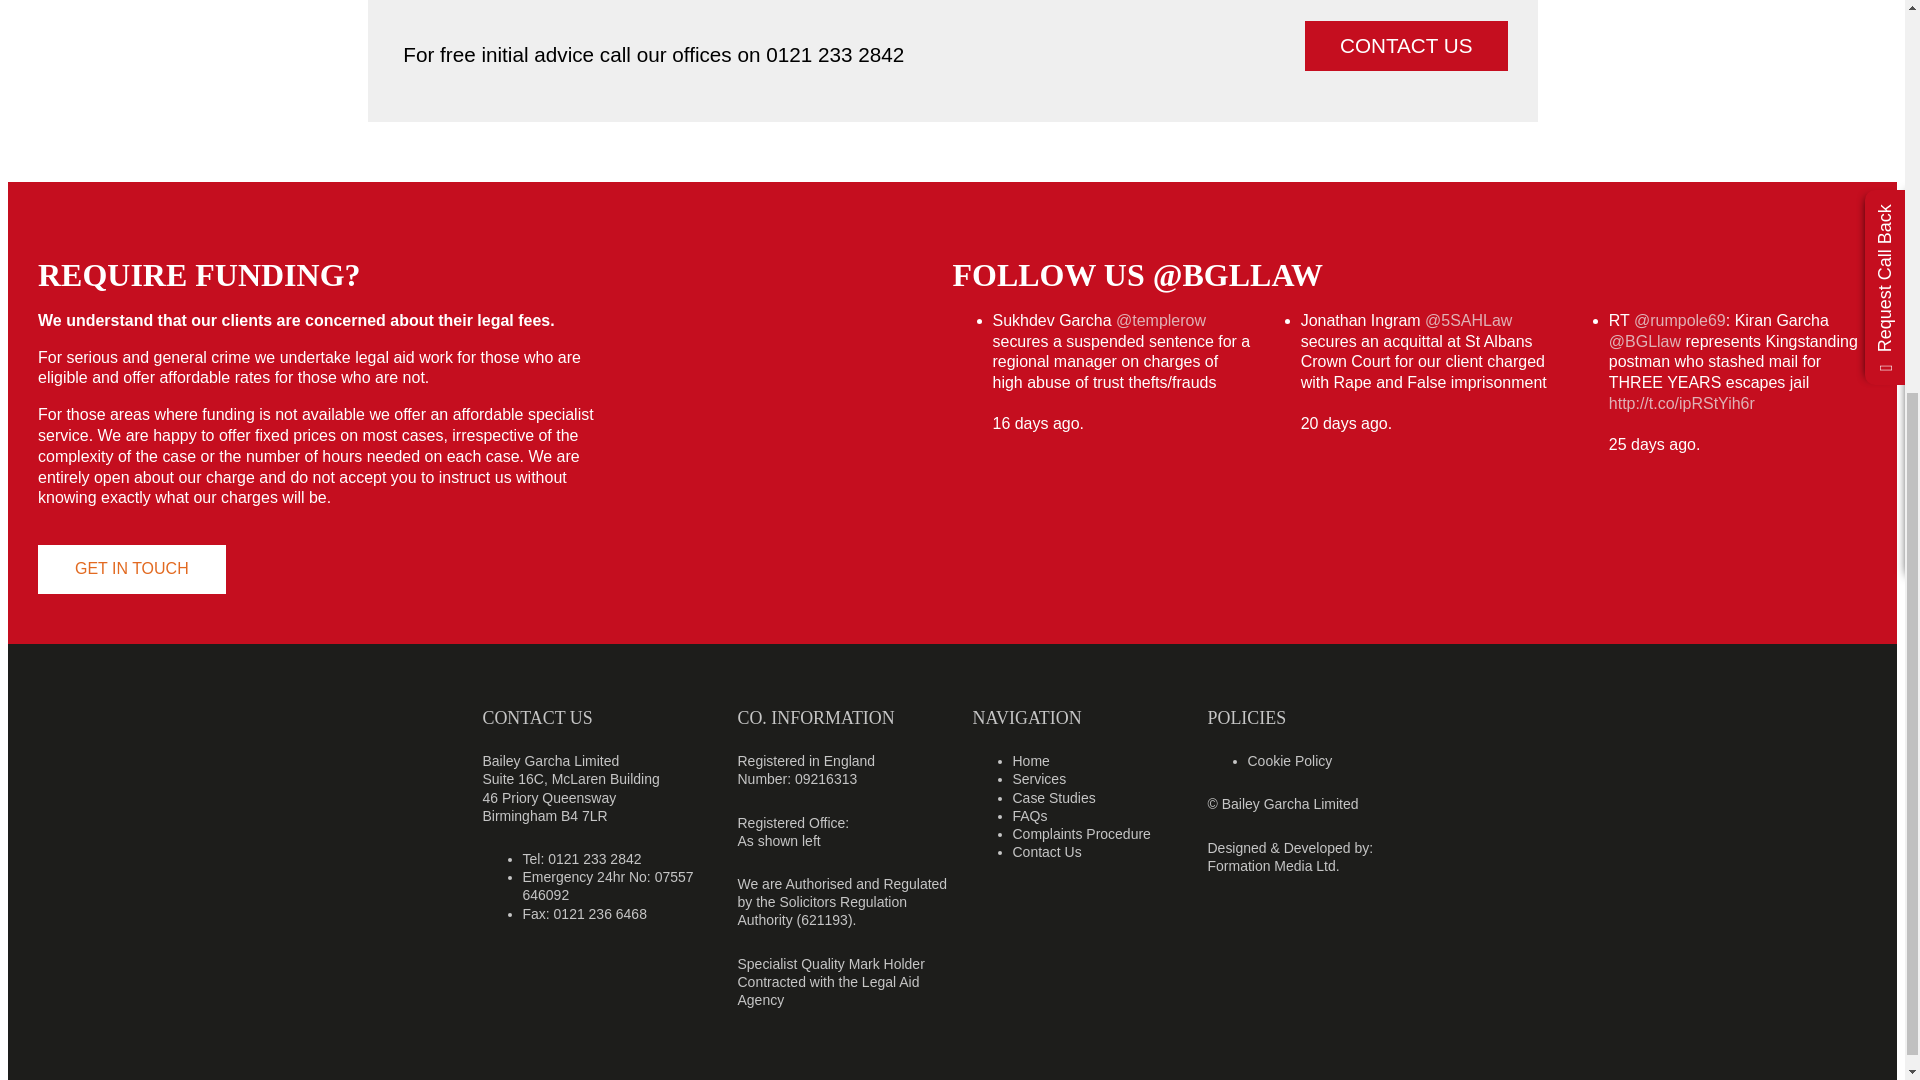  Describe the element at coordinates (1080, 834) in the screenshot. I see `Complaints Procedure` at that location.